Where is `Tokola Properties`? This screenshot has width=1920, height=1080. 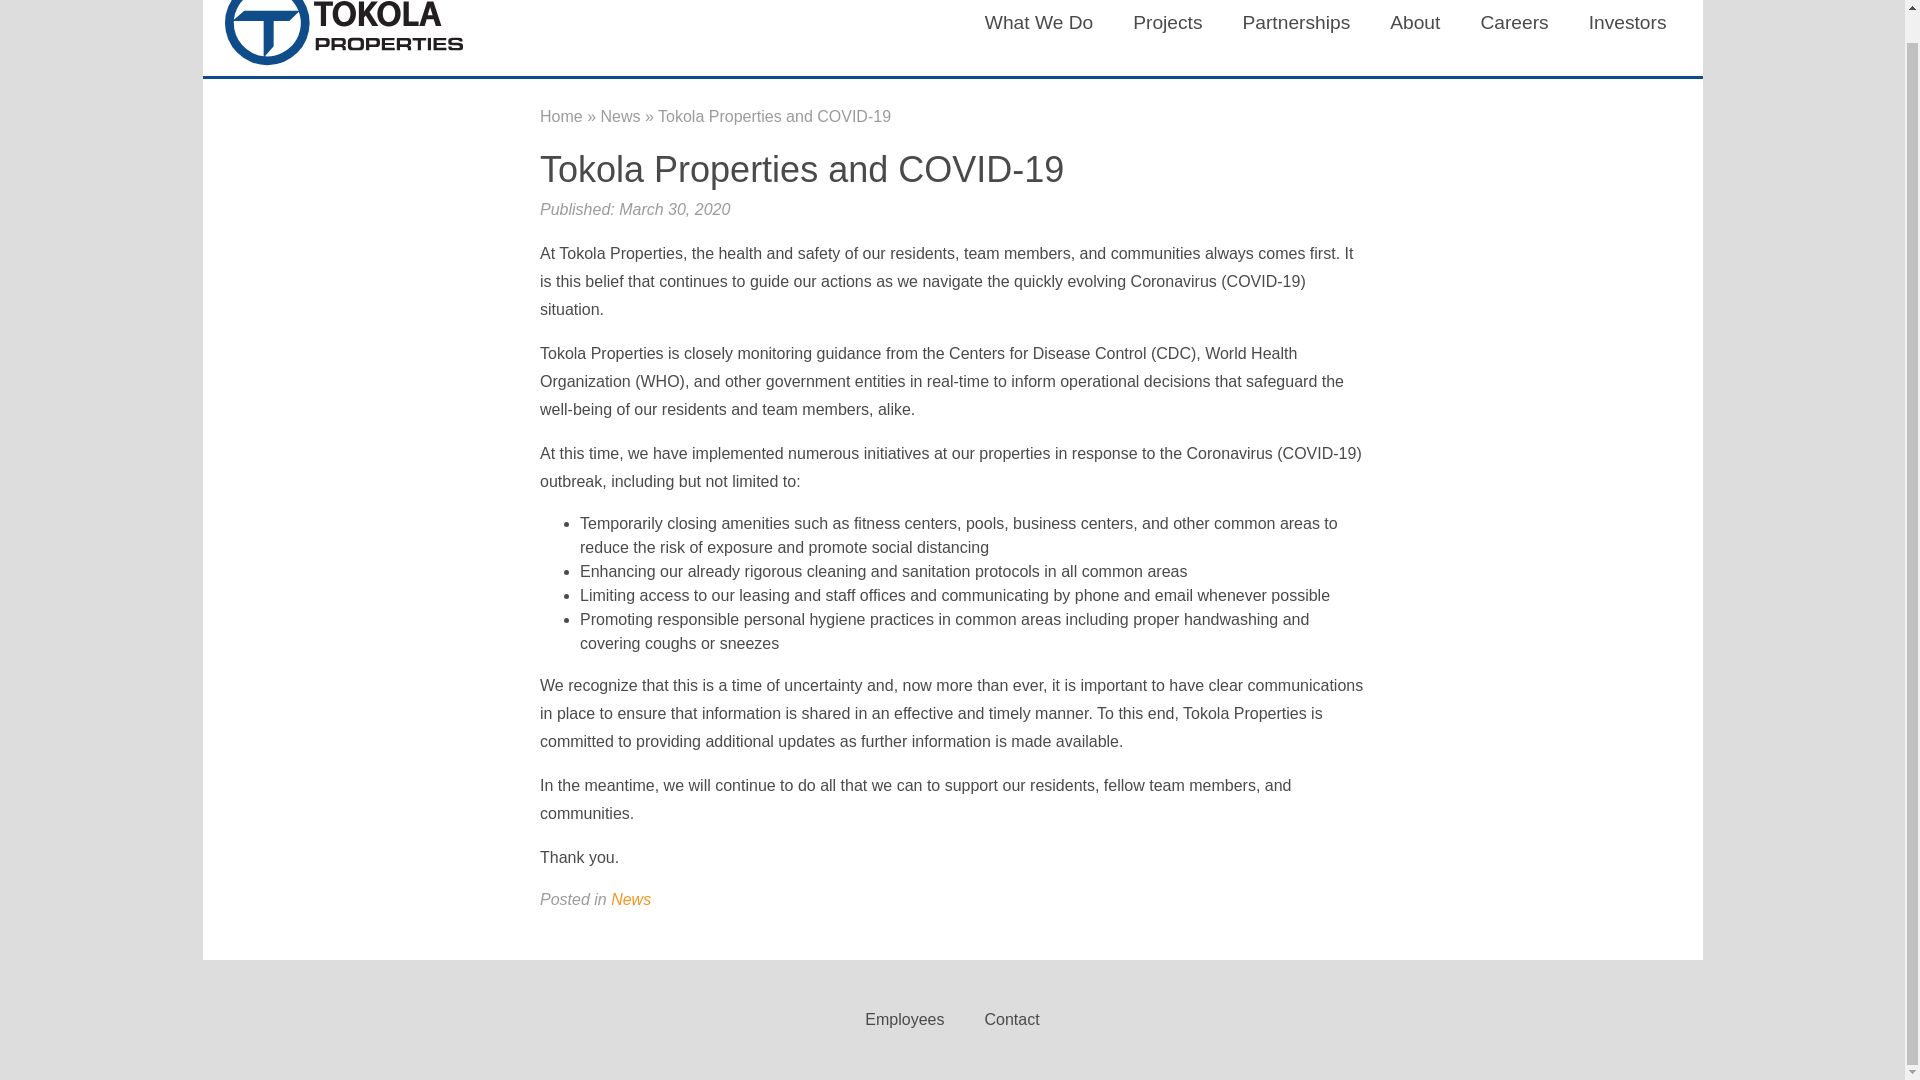 Tokola Properties is located at coordinates (343, 38).